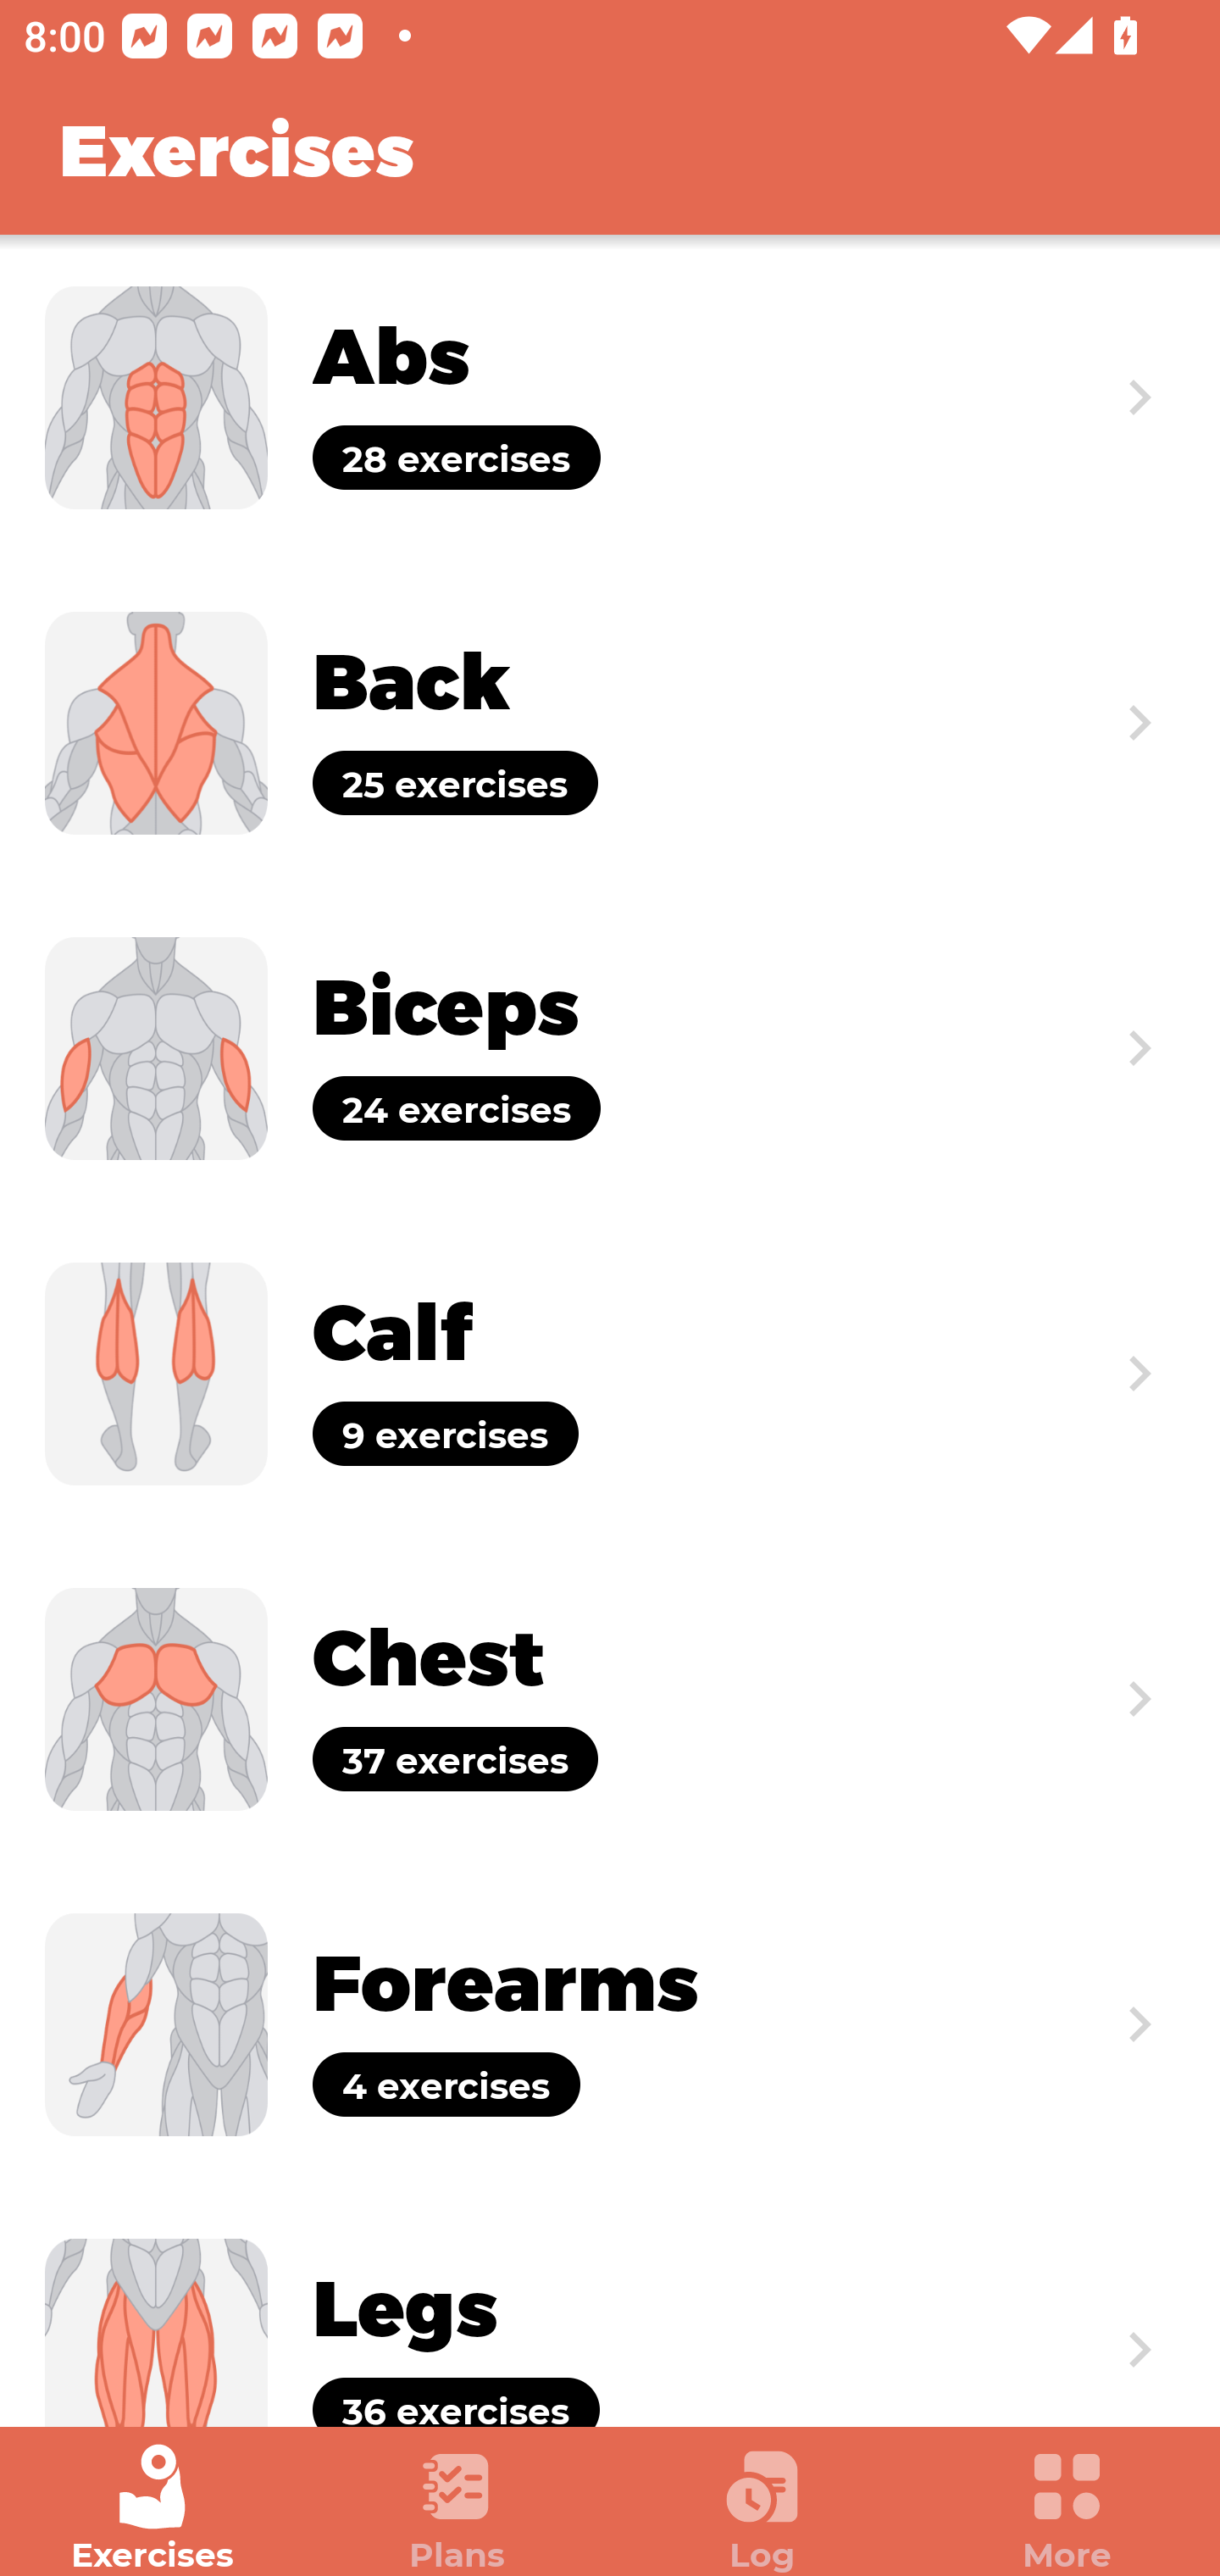 This screenshot has width=1220, height=2576. What do you see at coordinates (610, 2024) in the screenshot?
I see `Exercise Forearms 4 exercises` at bounding box center [610, 2024].